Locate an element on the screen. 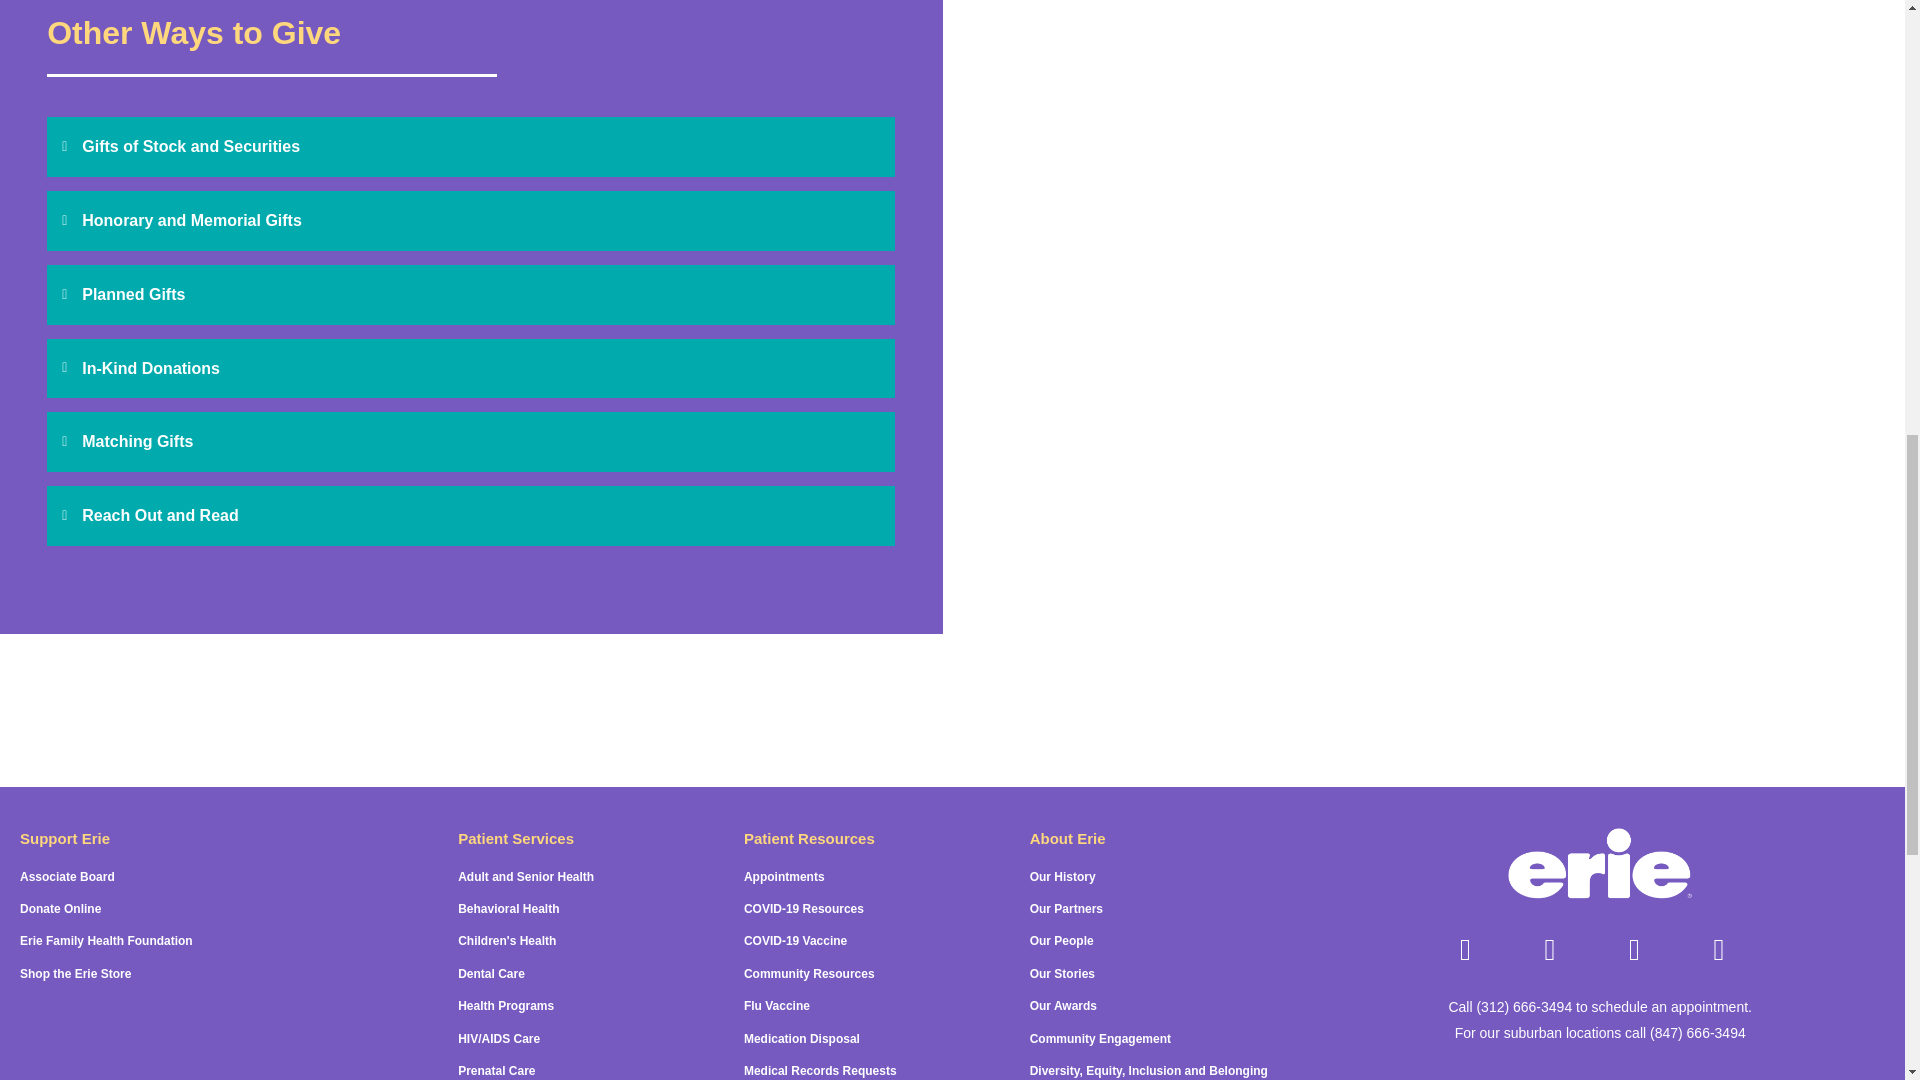  erie-logo-945pxWhite is located at coordinates (1599, 866).